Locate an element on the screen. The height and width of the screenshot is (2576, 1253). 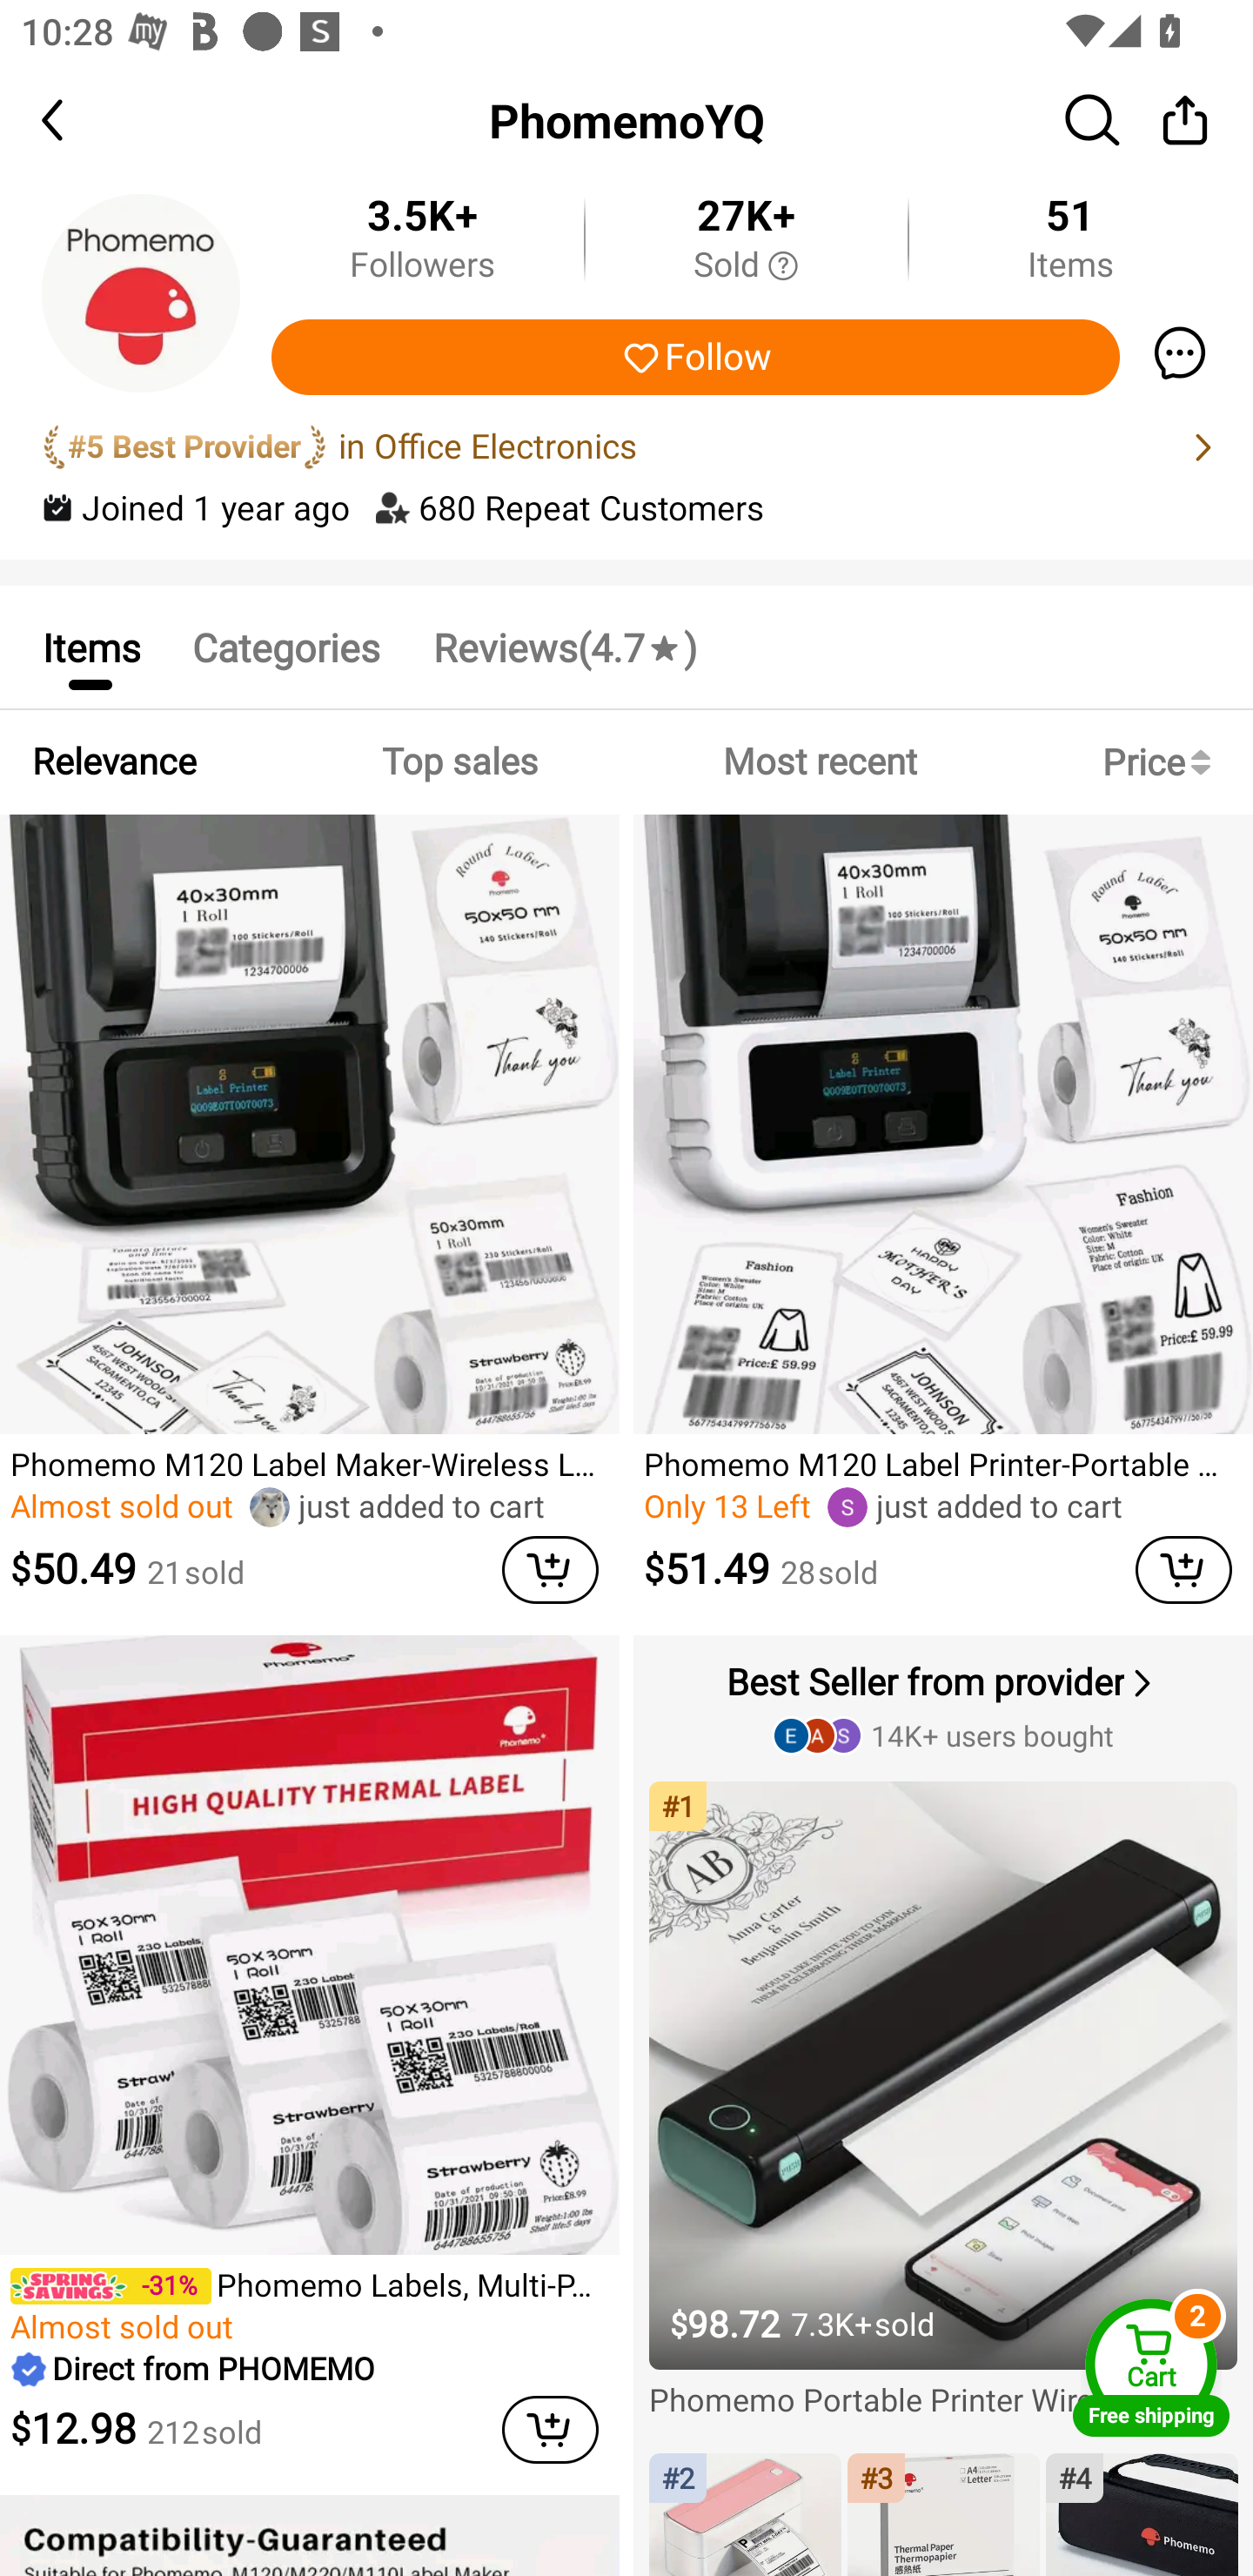
cart delete is located at coordinates (1183, 1570).